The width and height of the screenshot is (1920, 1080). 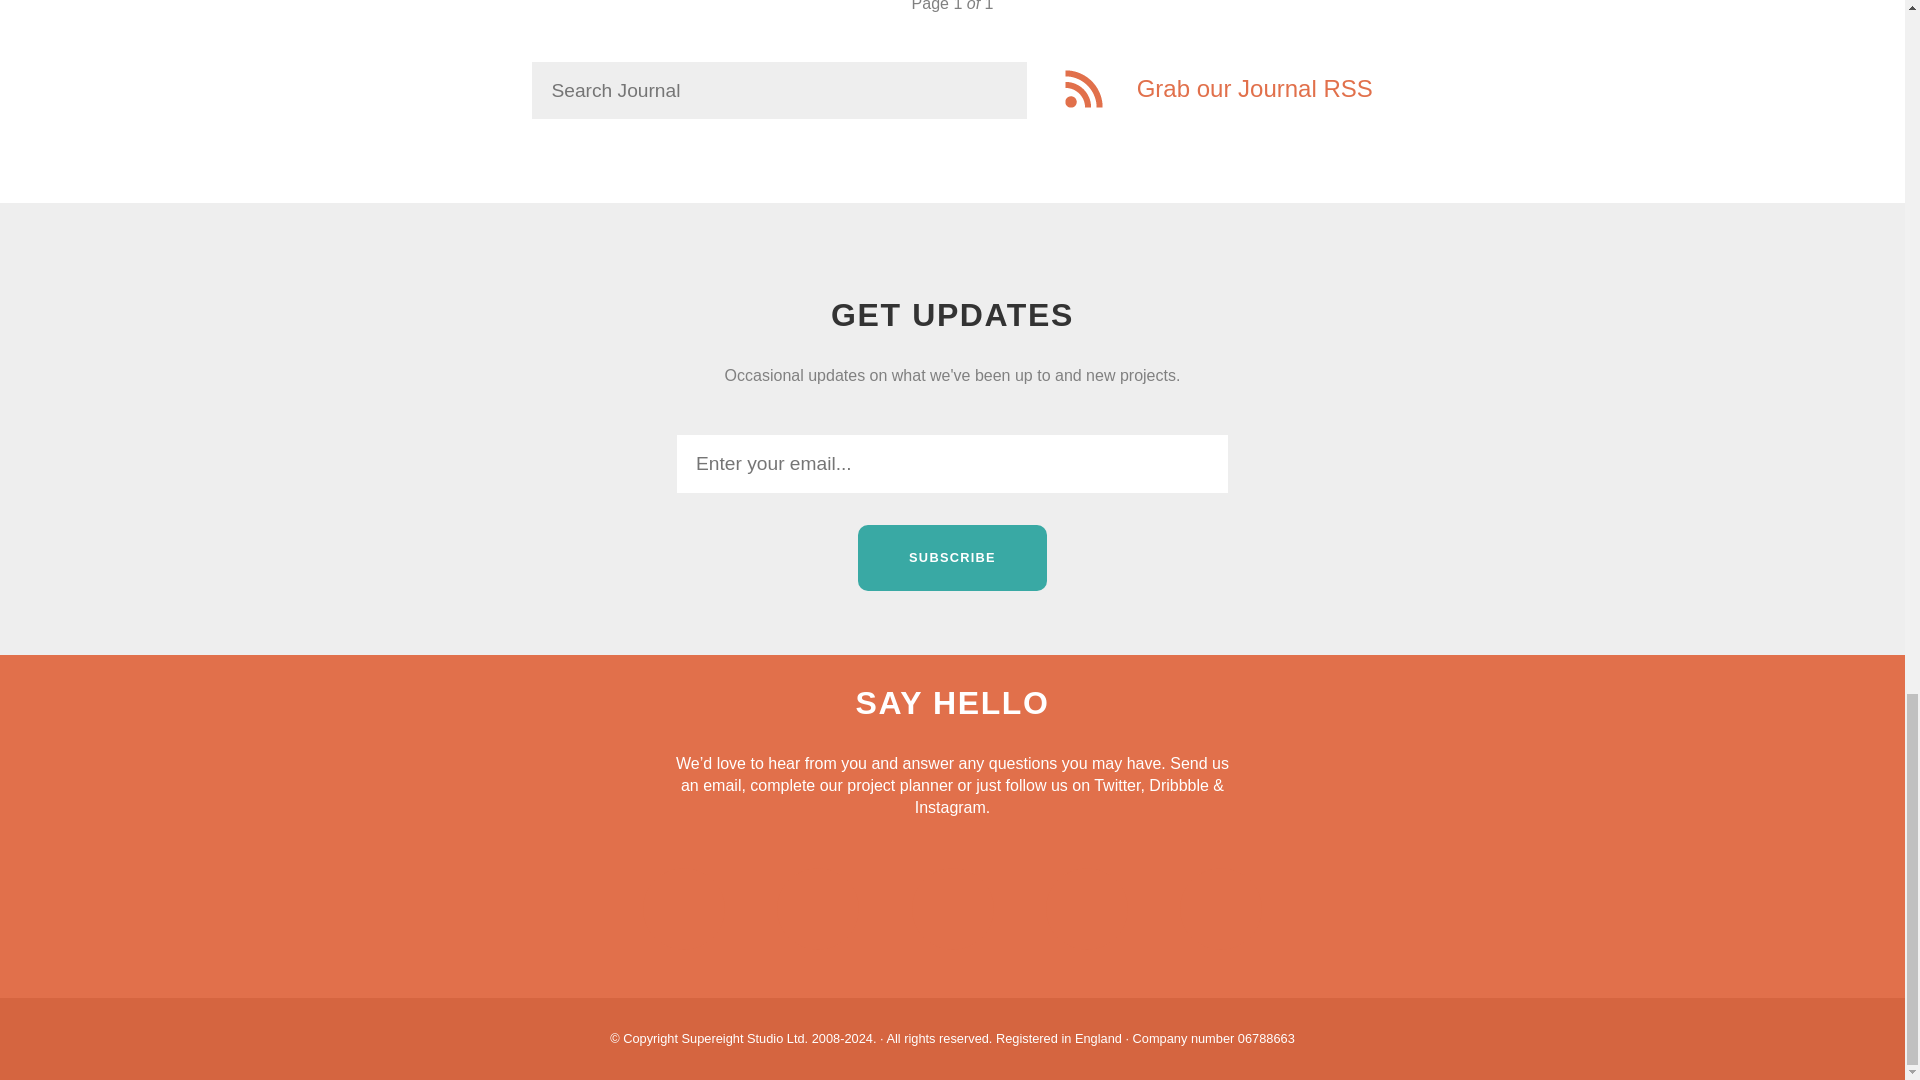 What do you see at coordinates (953, 909) in the screenshot?
I see `Follow us on Twitter` at bounding box center [953, 909].